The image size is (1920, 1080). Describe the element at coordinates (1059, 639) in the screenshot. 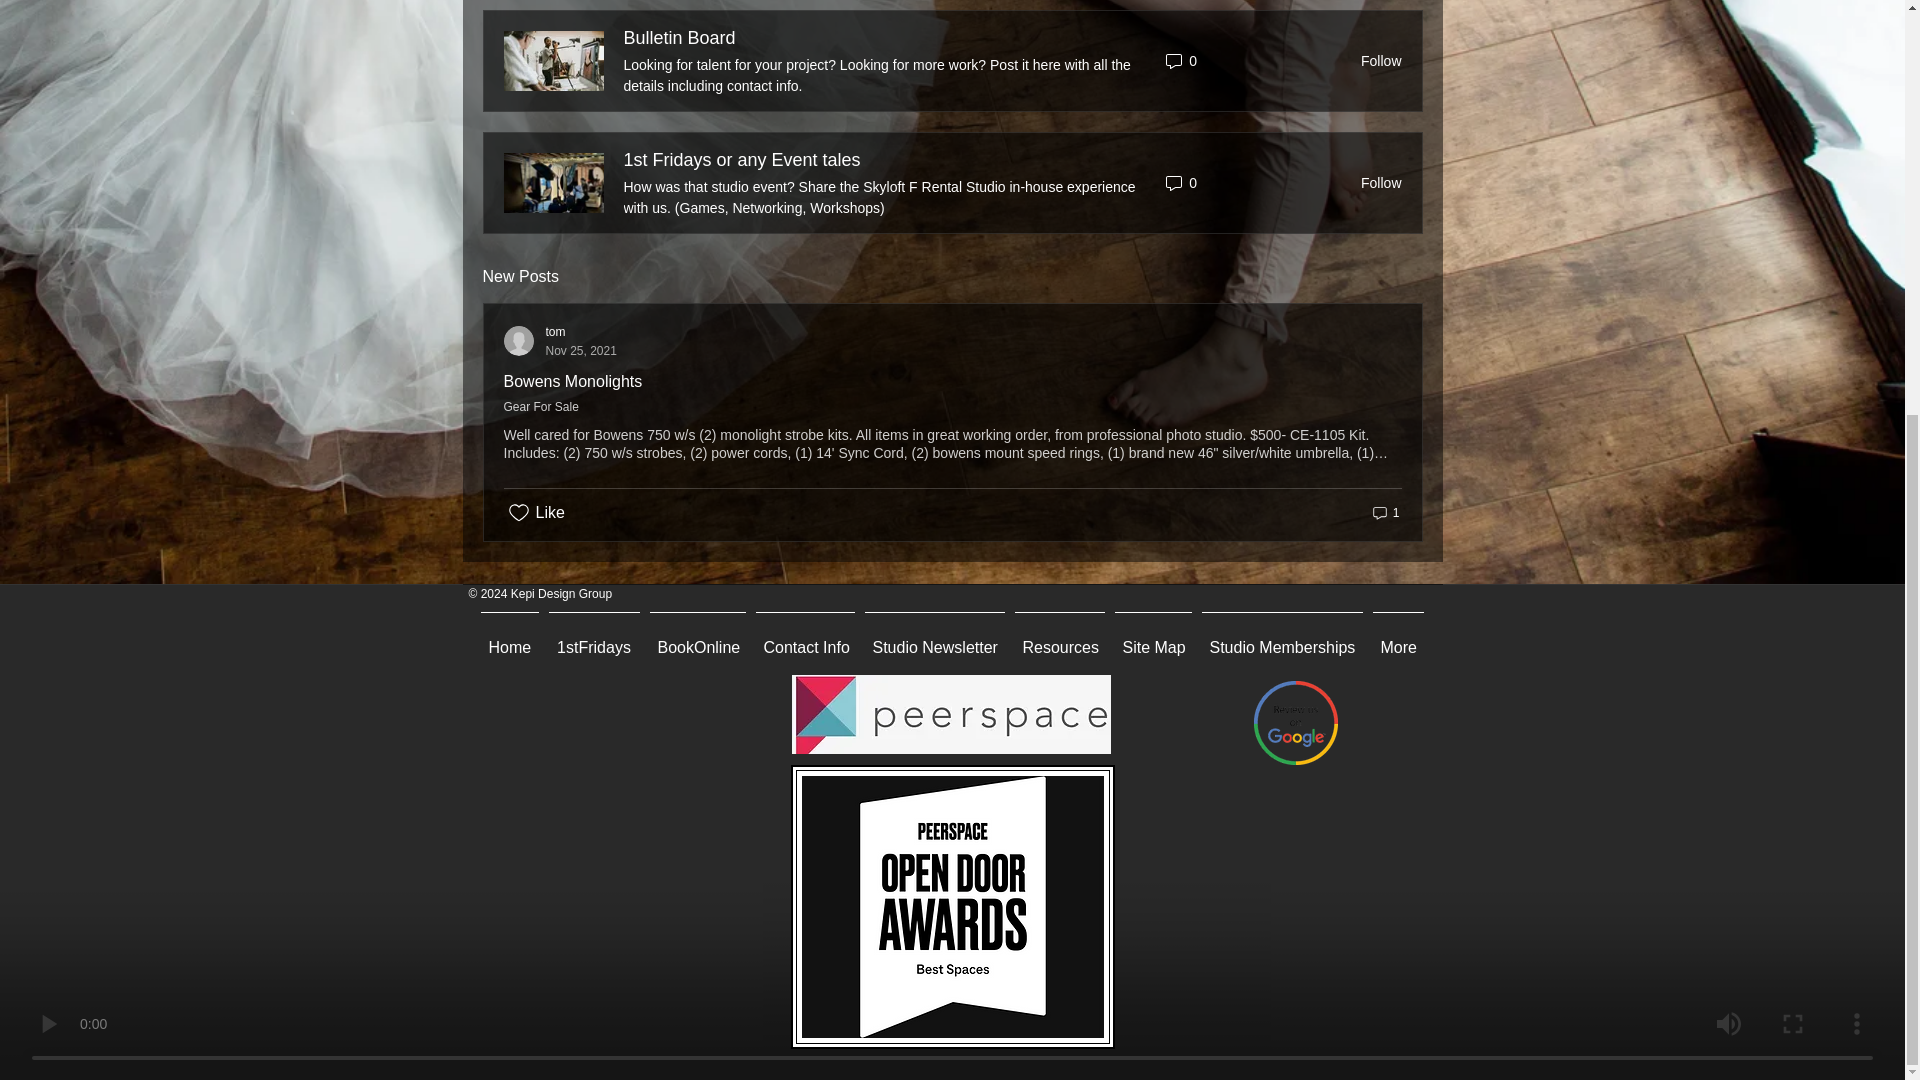

I see `BookOnline` at that location.